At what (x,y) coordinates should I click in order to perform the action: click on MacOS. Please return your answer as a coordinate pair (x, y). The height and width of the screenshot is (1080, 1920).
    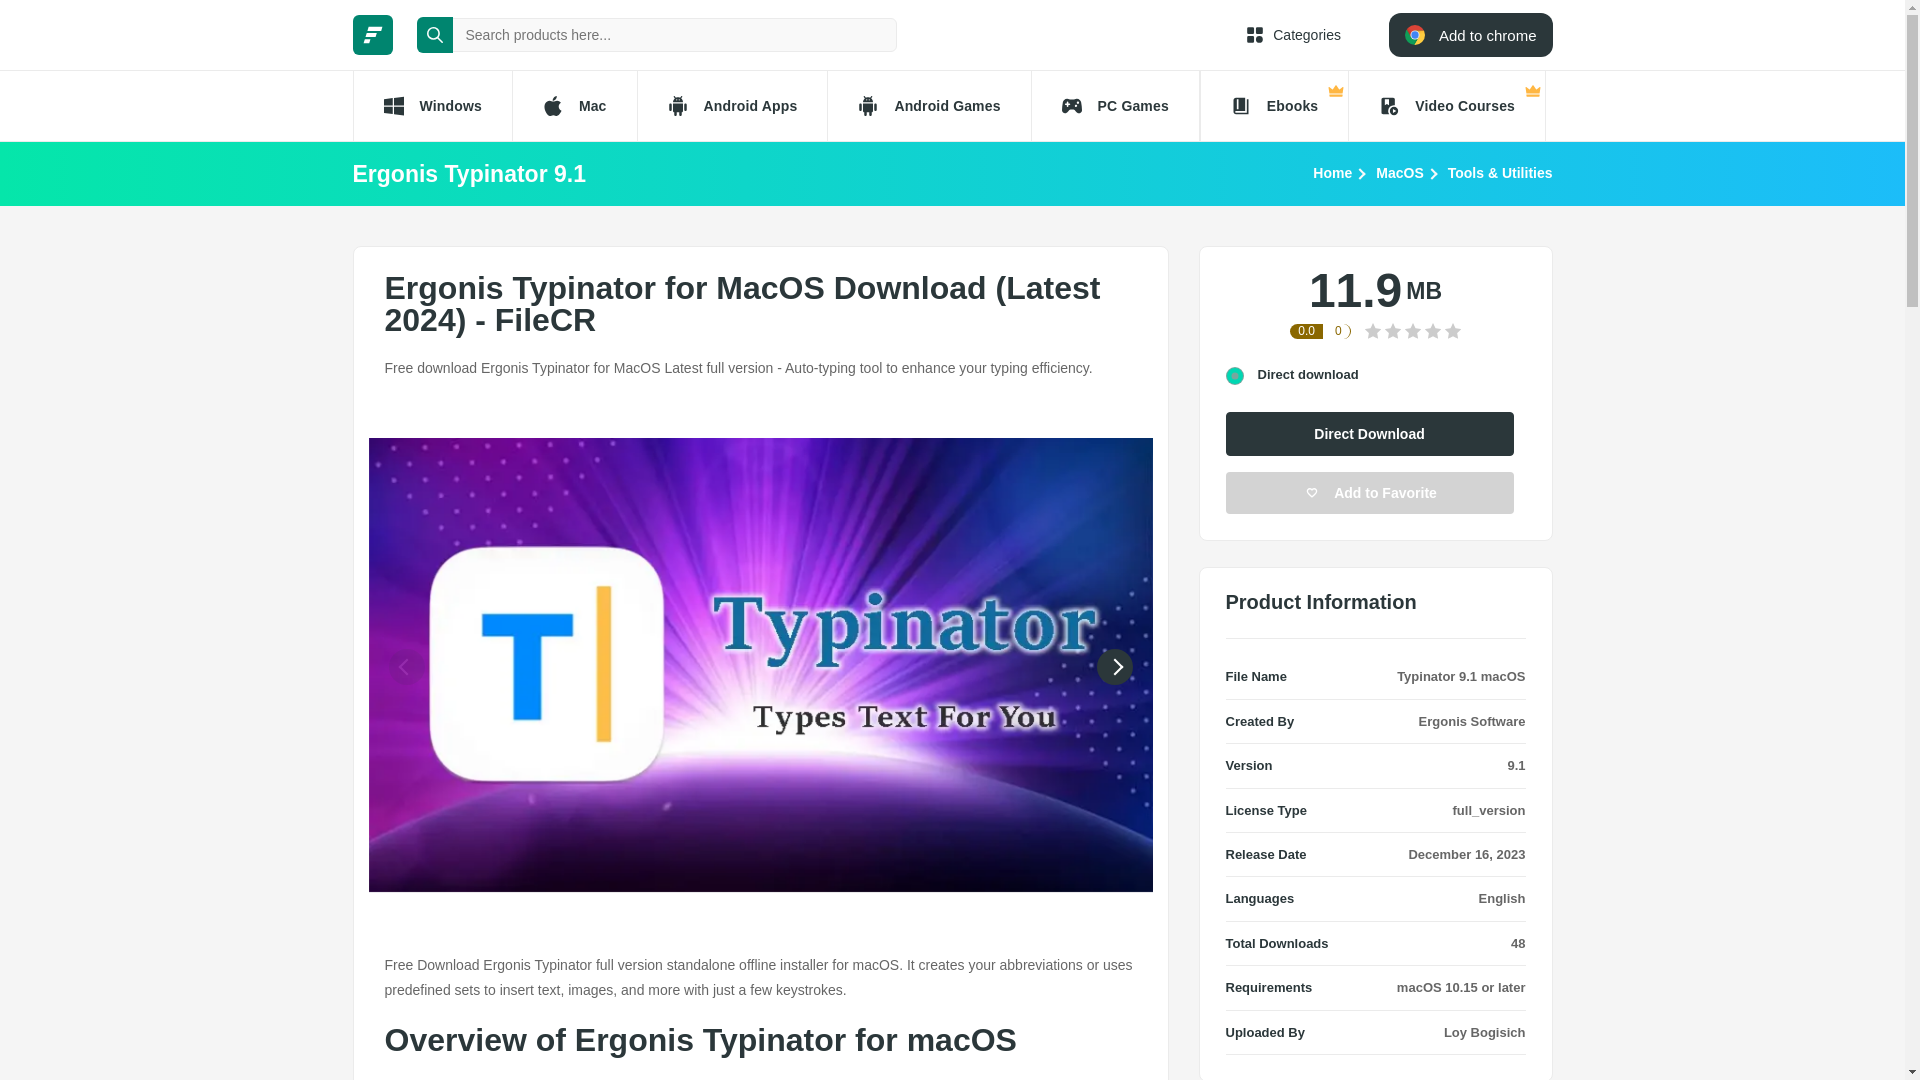
    Looking at the image, I should click on (1399, 172).